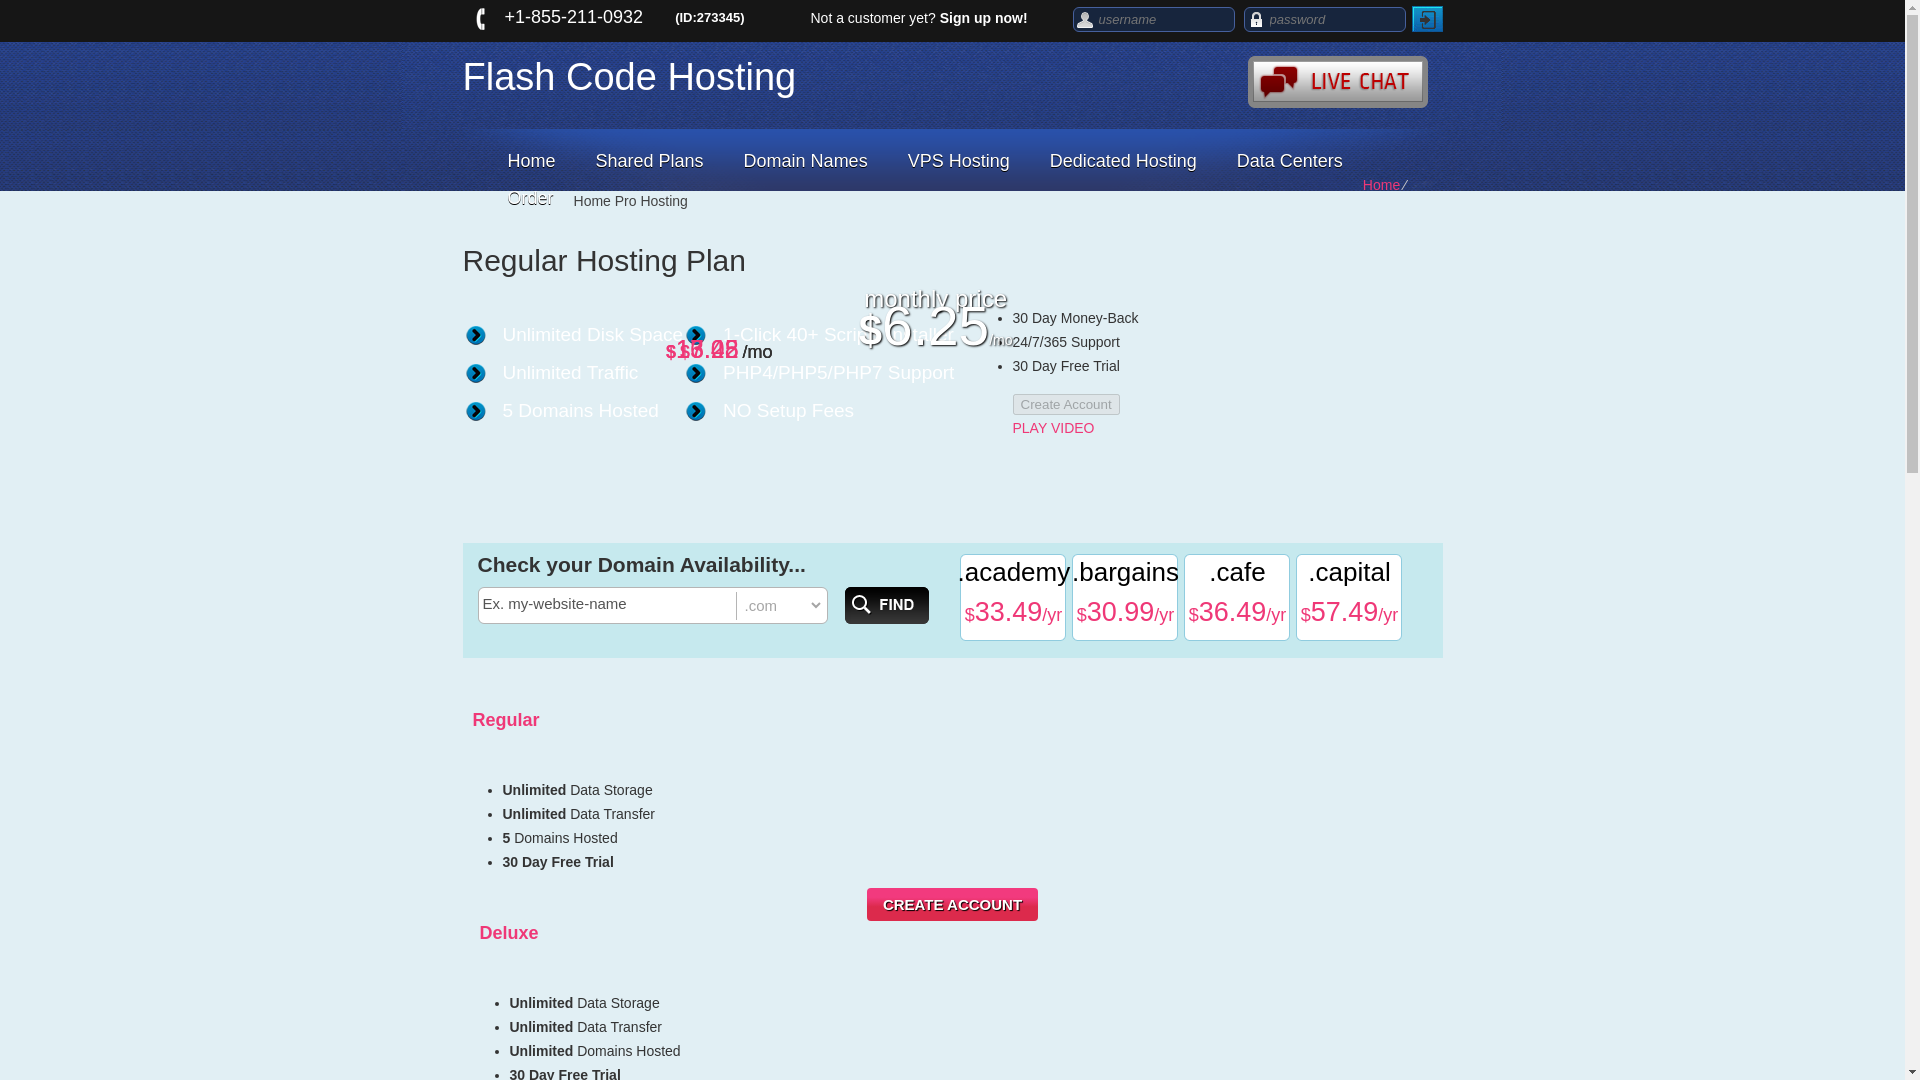 This screenshot has width=1920, height=1080. What do you see at coordinates (984, 17) in the screenshot?
I see `sign up` at bounding box center [984, 17].